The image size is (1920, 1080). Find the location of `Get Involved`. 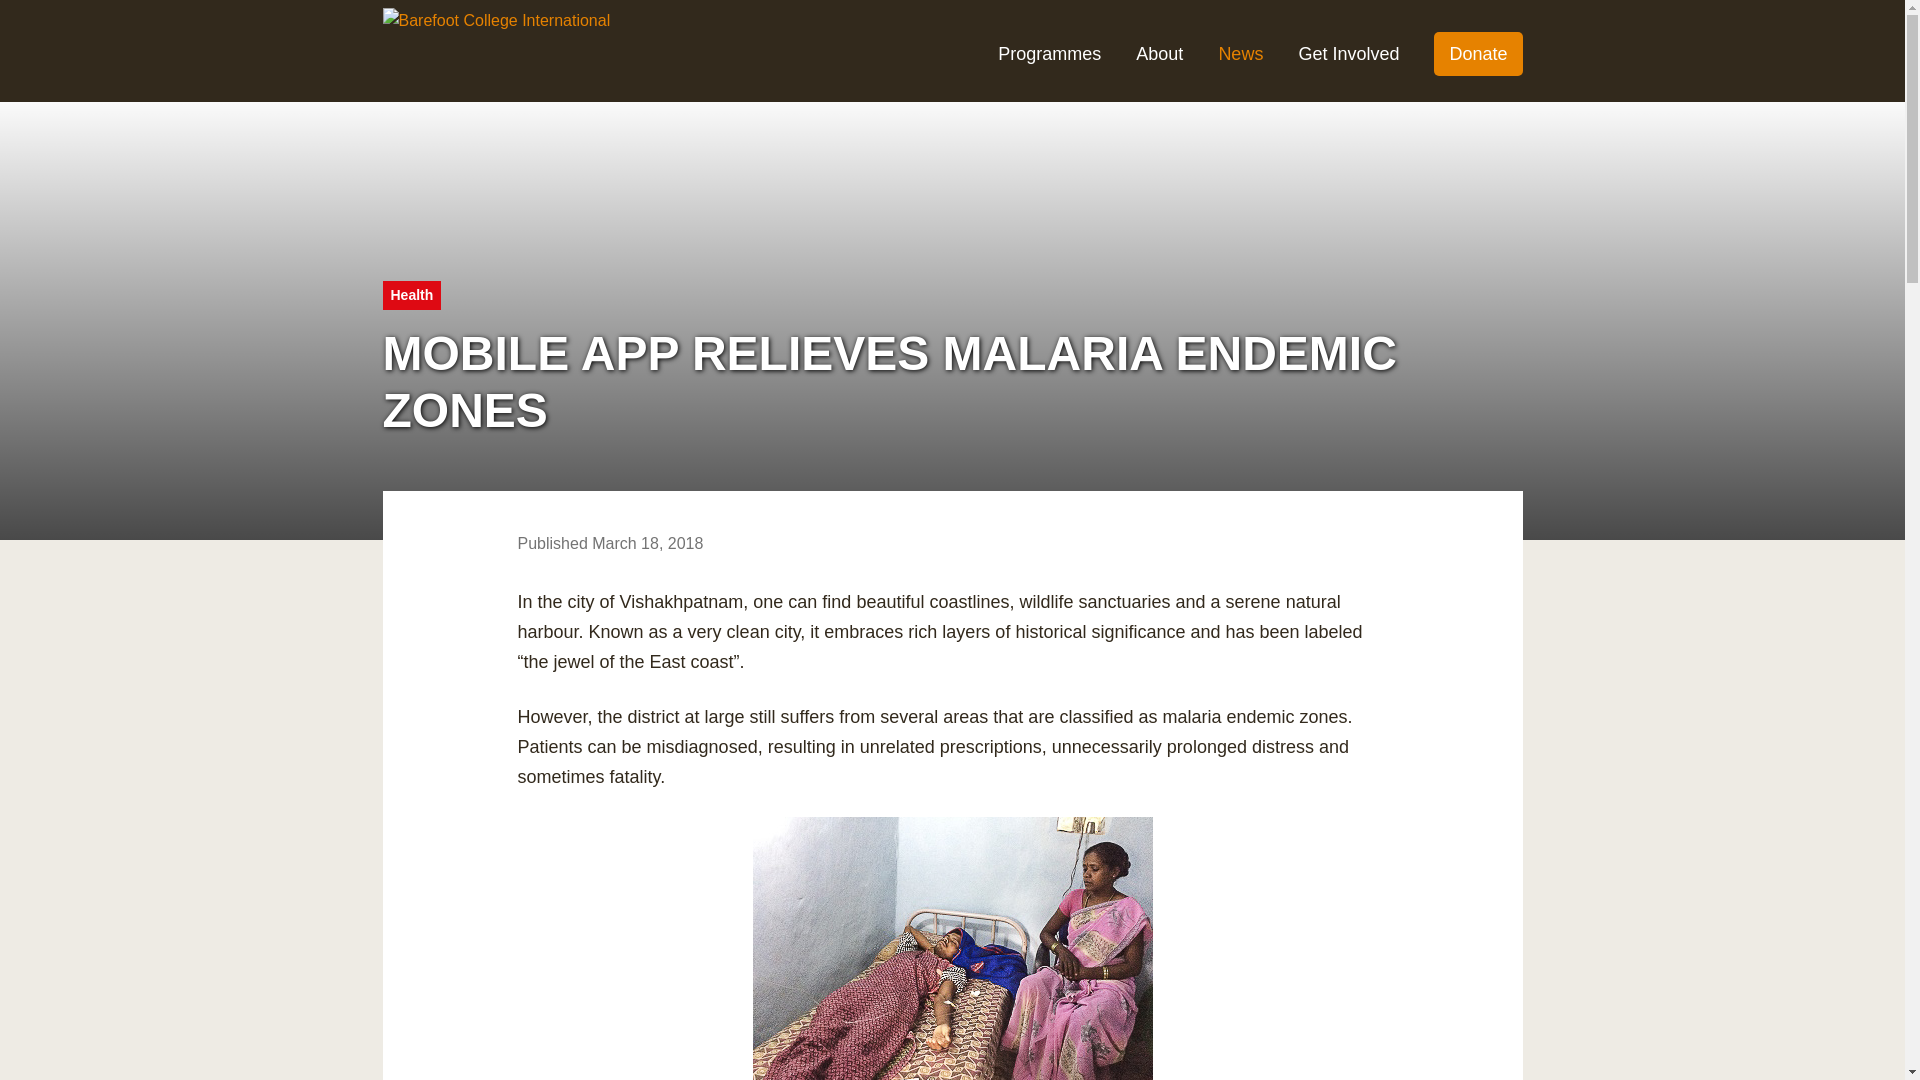

Get Involved is located at coordinates (1348, 54).